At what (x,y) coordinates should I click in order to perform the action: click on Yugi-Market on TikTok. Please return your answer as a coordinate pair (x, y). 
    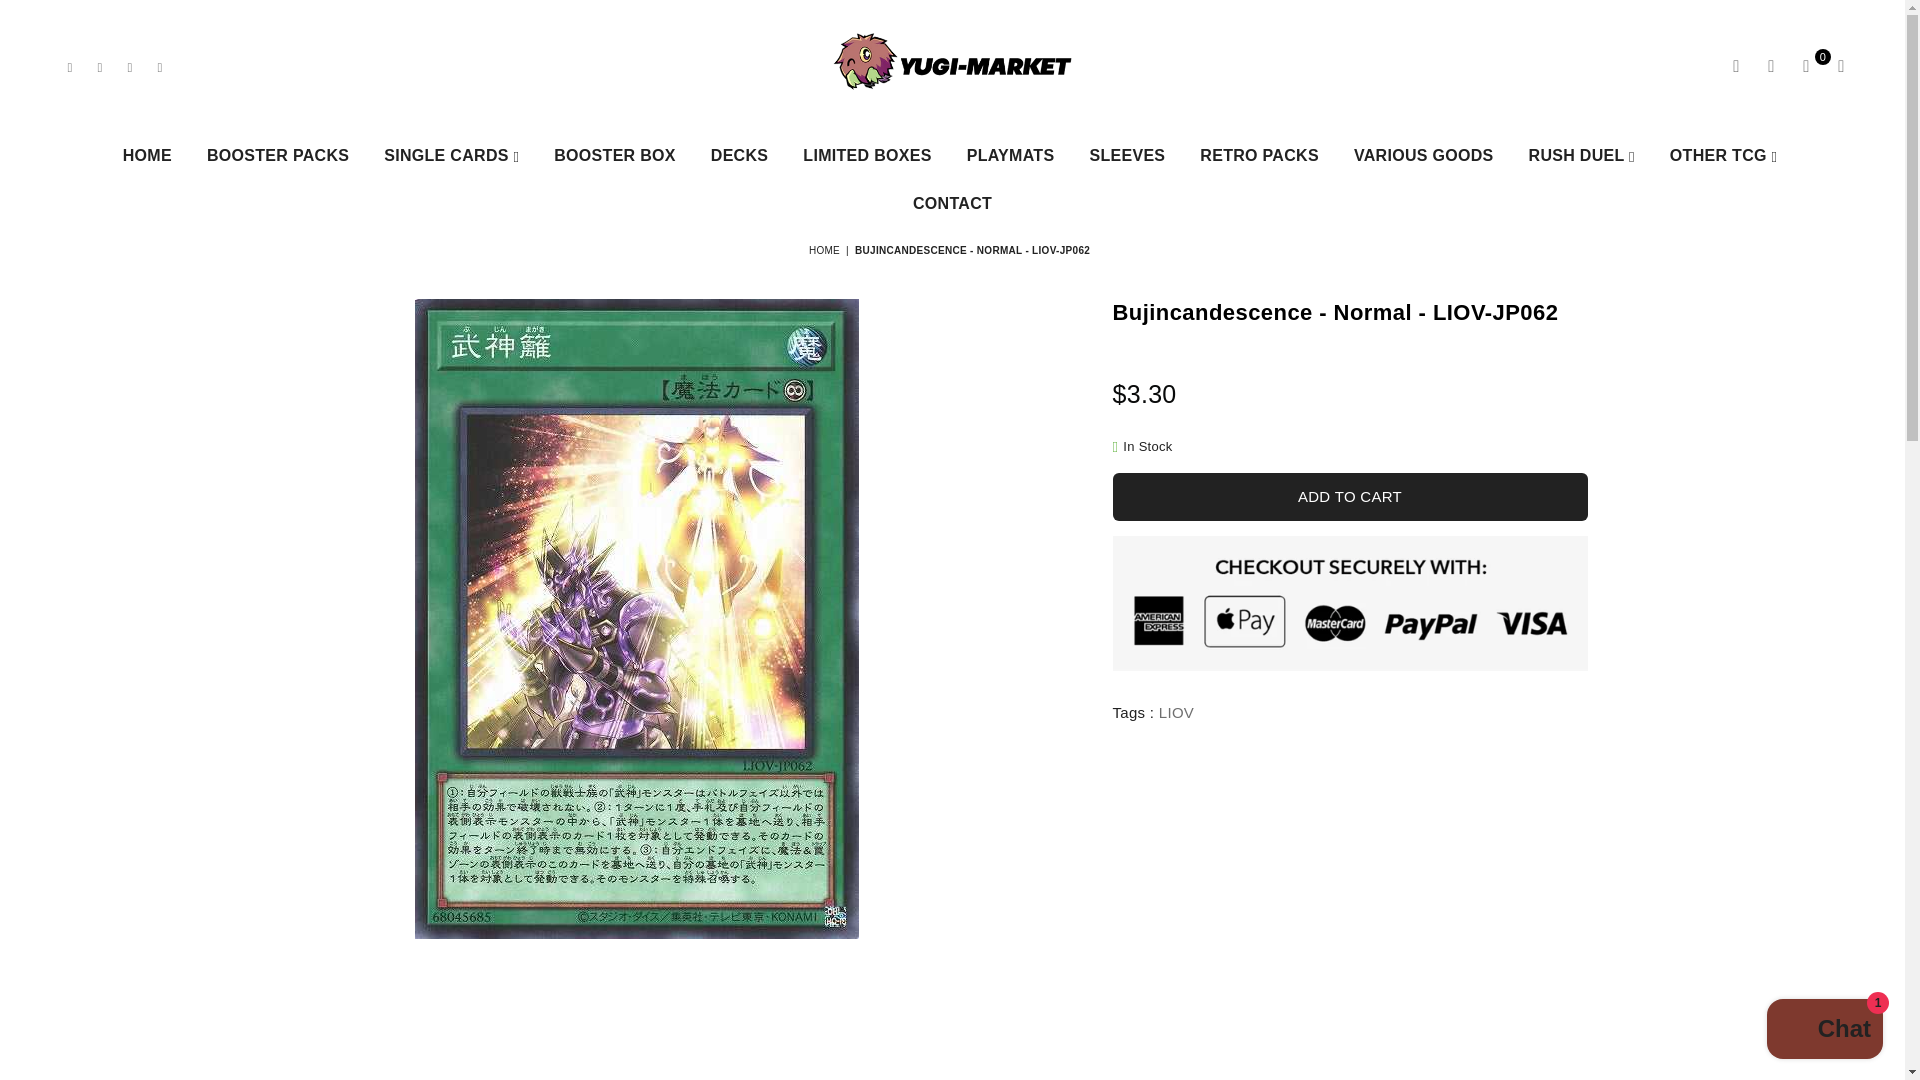
    Looking at the image, I should click on (160, 66).